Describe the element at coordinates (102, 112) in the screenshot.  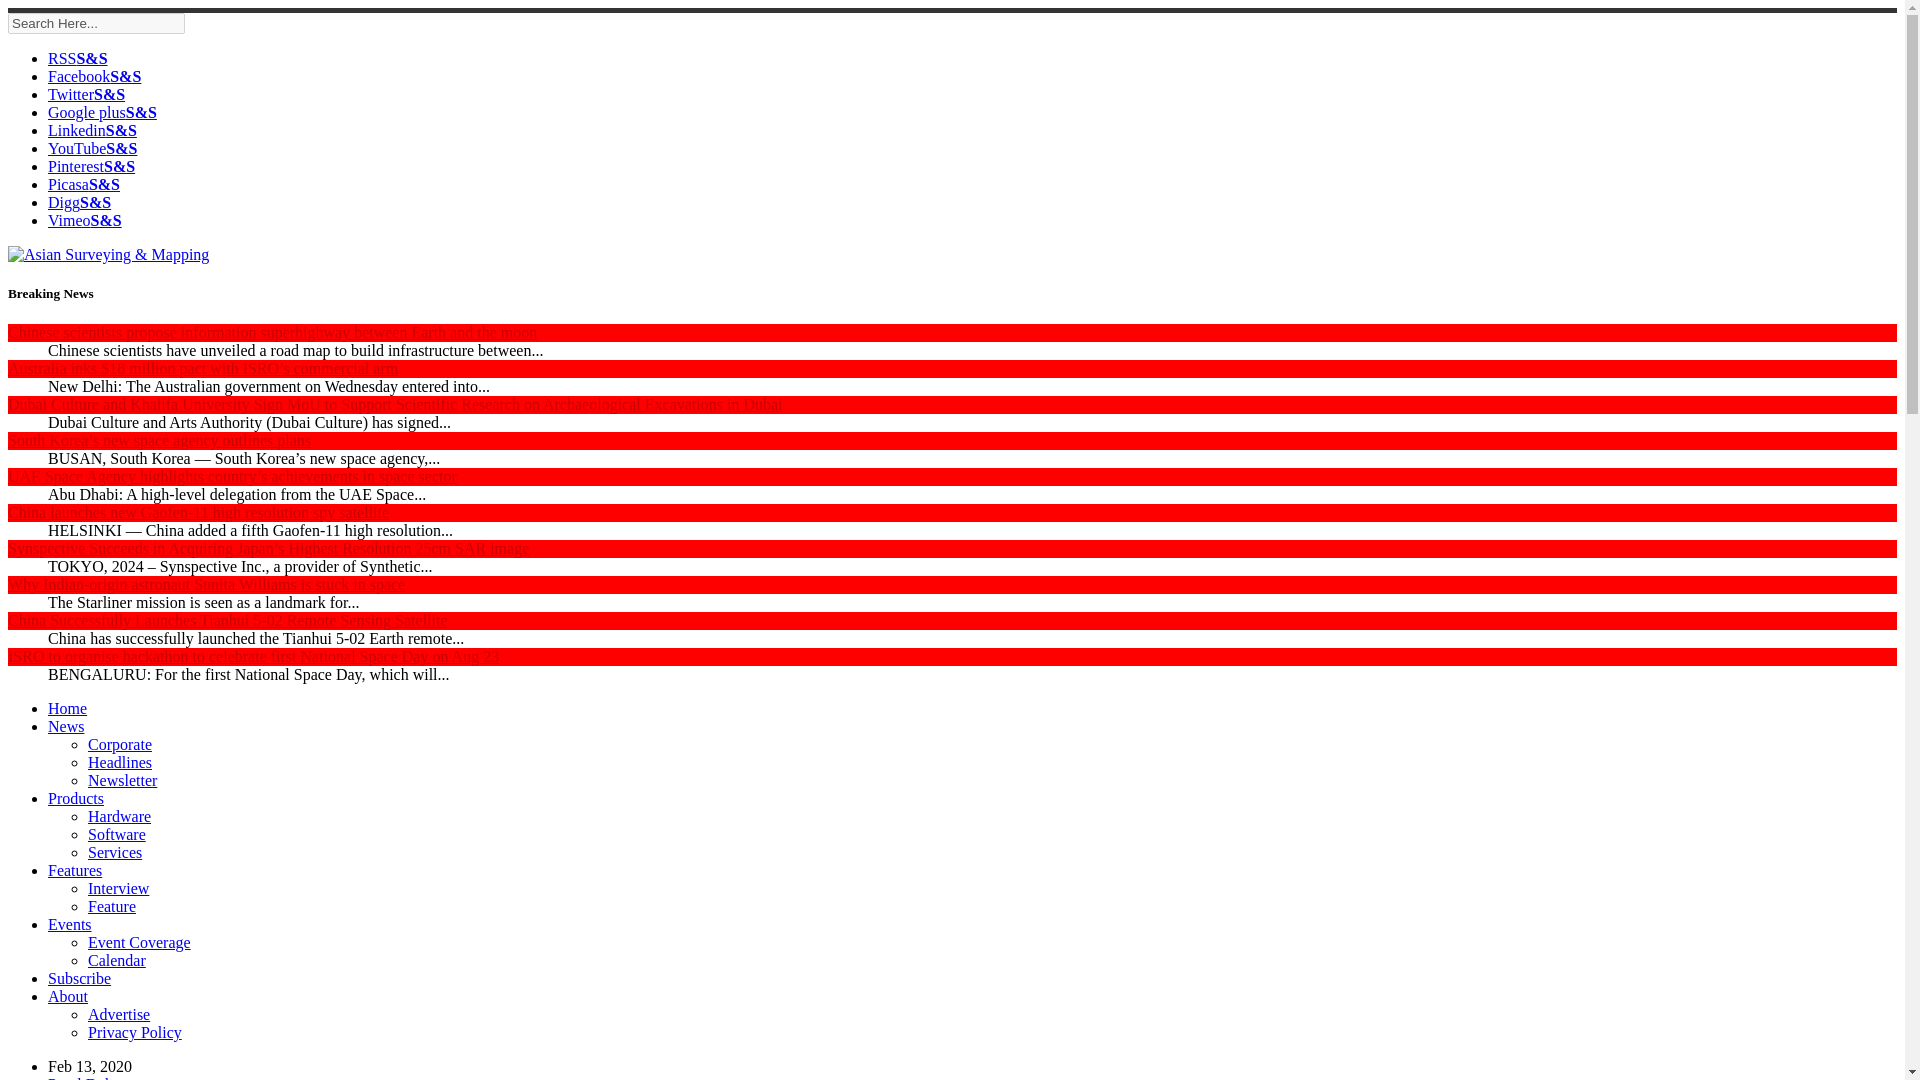
I see `Google plus` at that location.